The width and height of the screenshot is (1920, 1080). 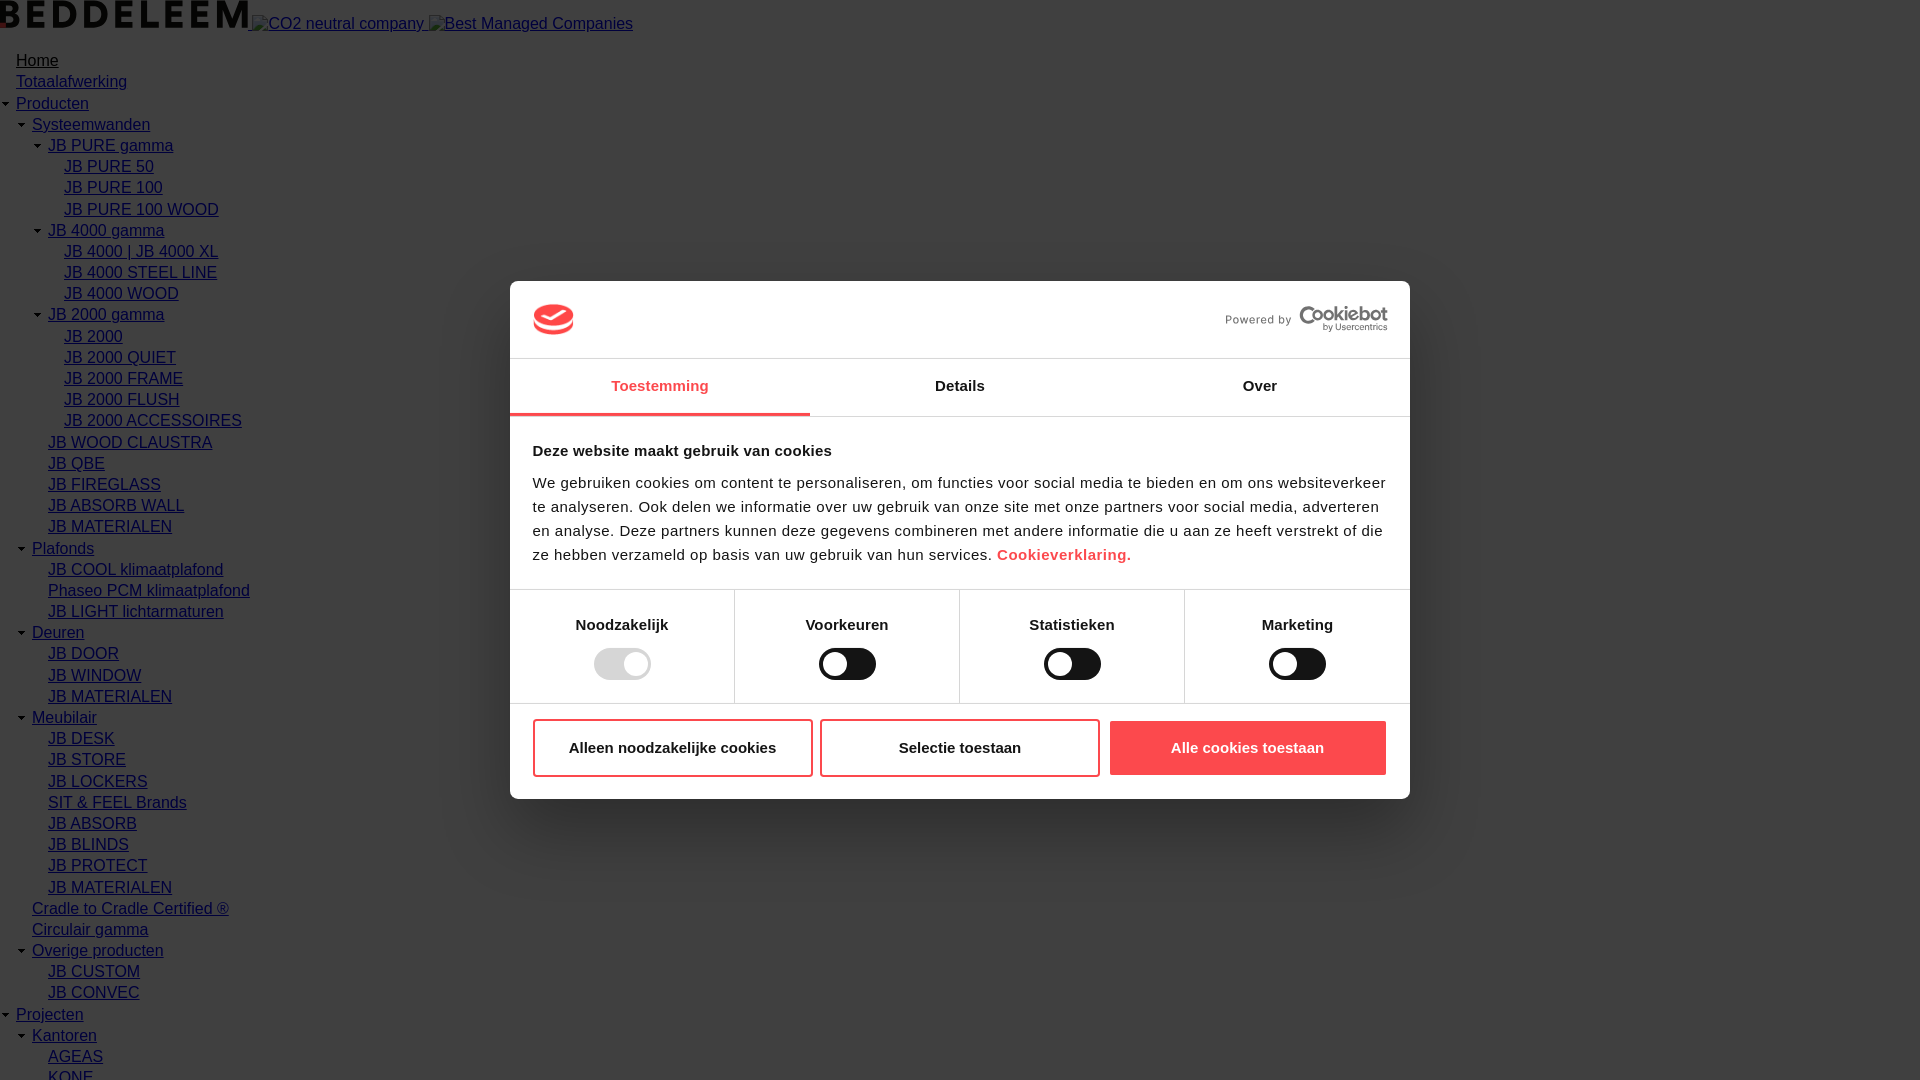 I want to click on JB CONVEC, so click(x=94, y=992).